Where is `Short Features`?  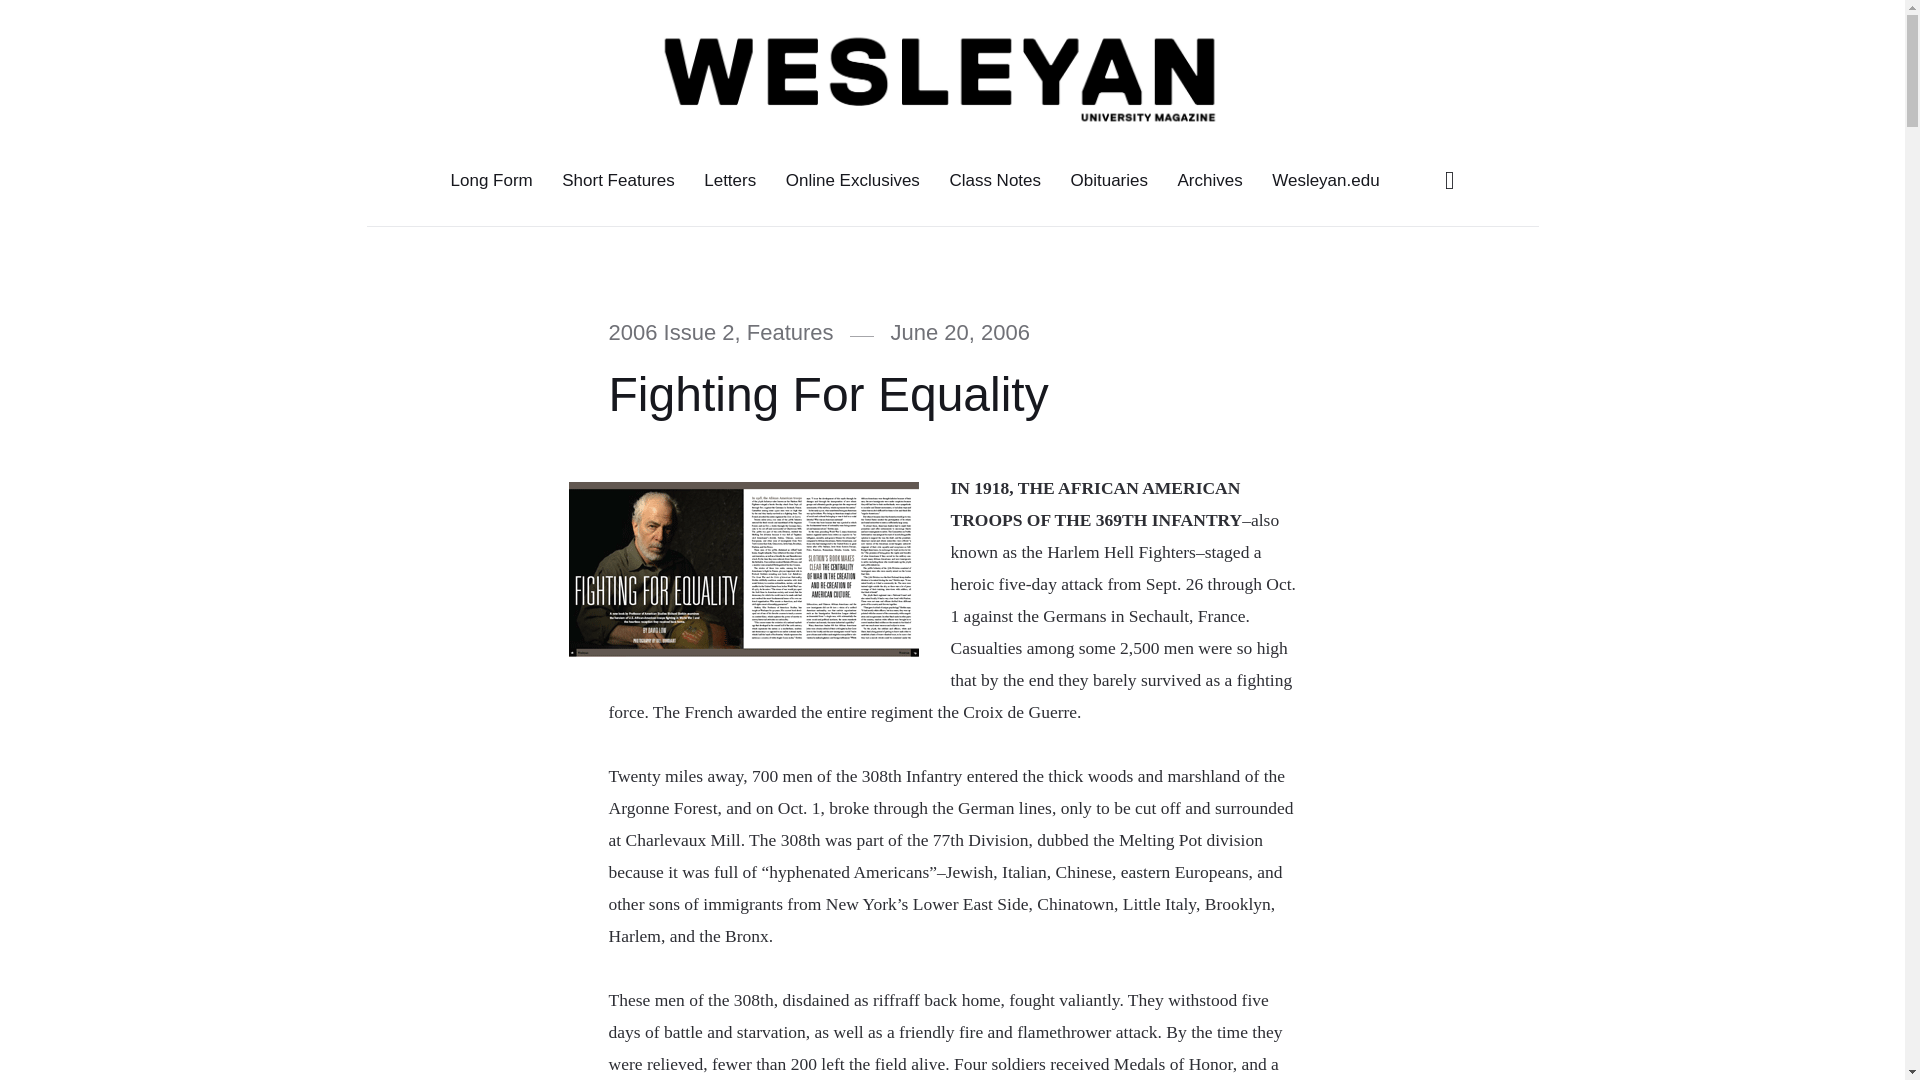
Short Features is located at coordinates (618, 180).